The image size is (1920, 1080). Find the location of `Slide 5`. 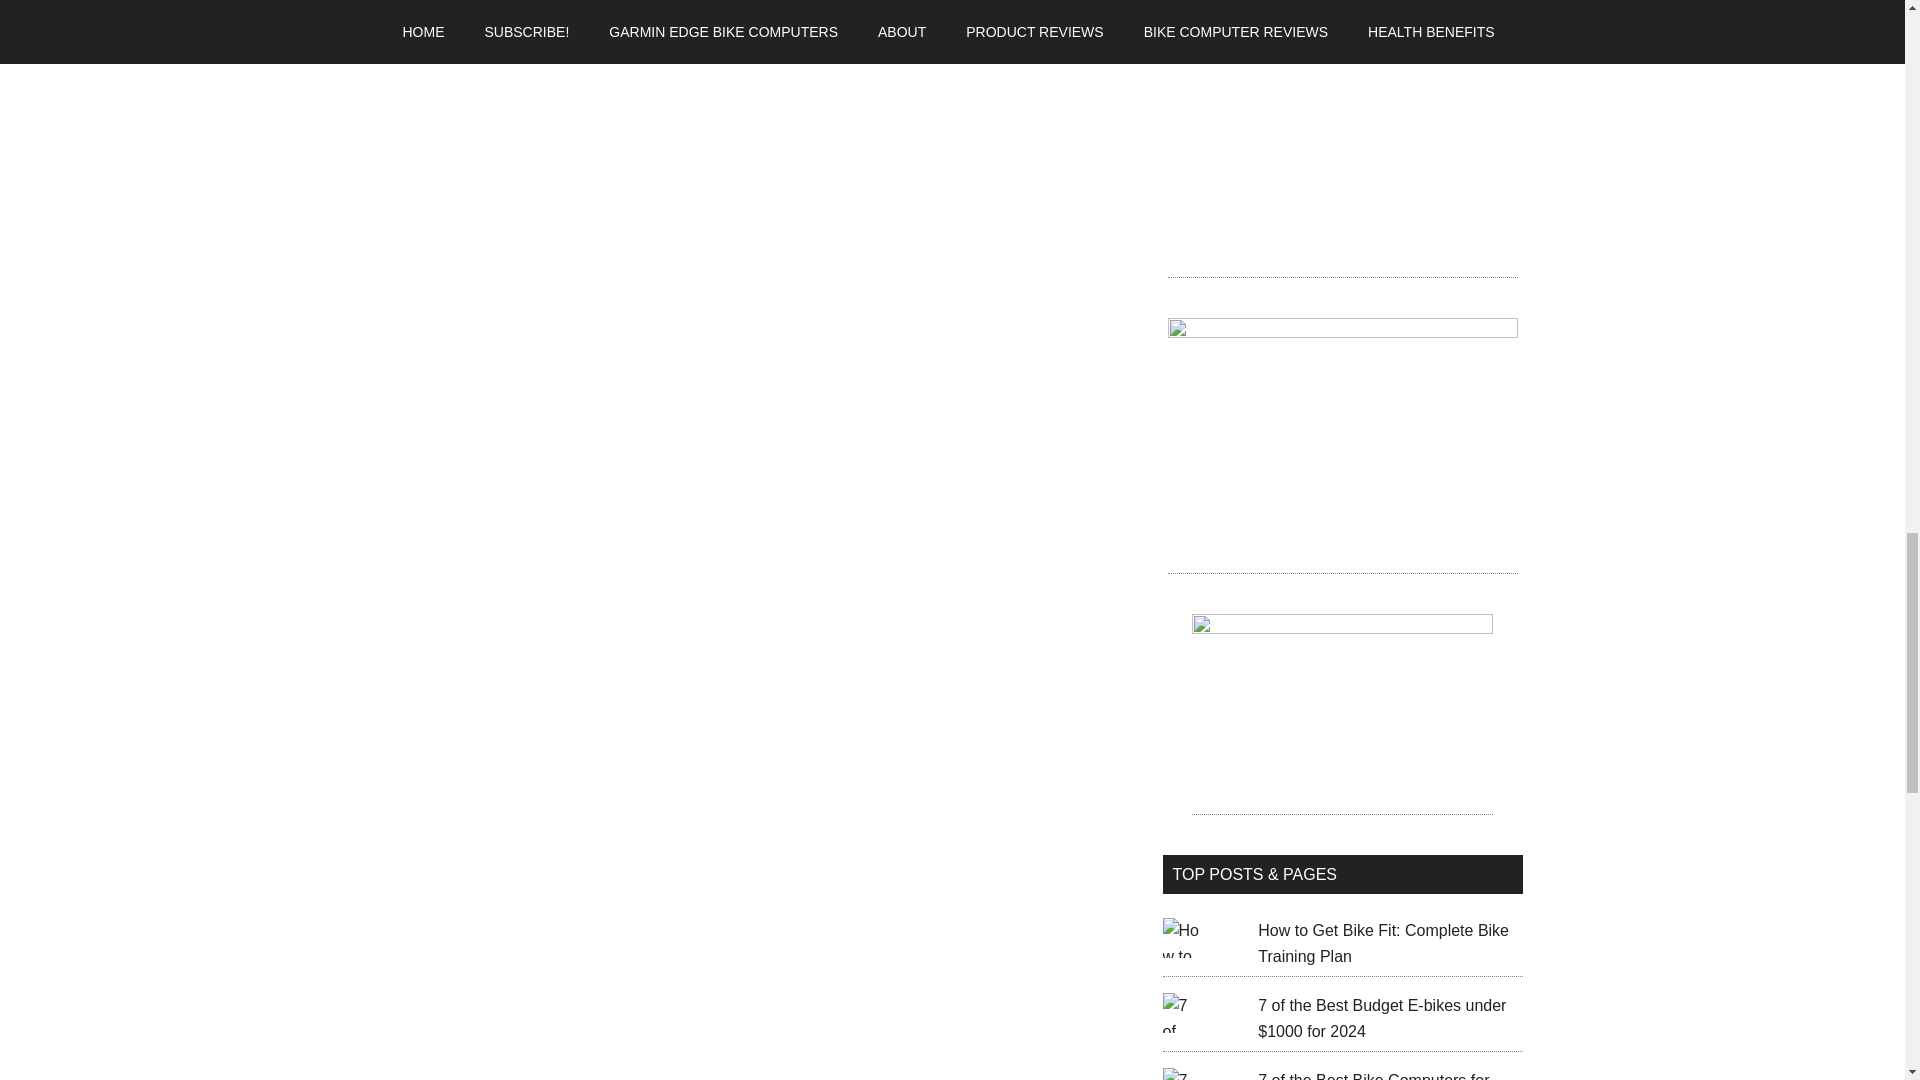

Slide 5 is located at coordinates (1342, 148).